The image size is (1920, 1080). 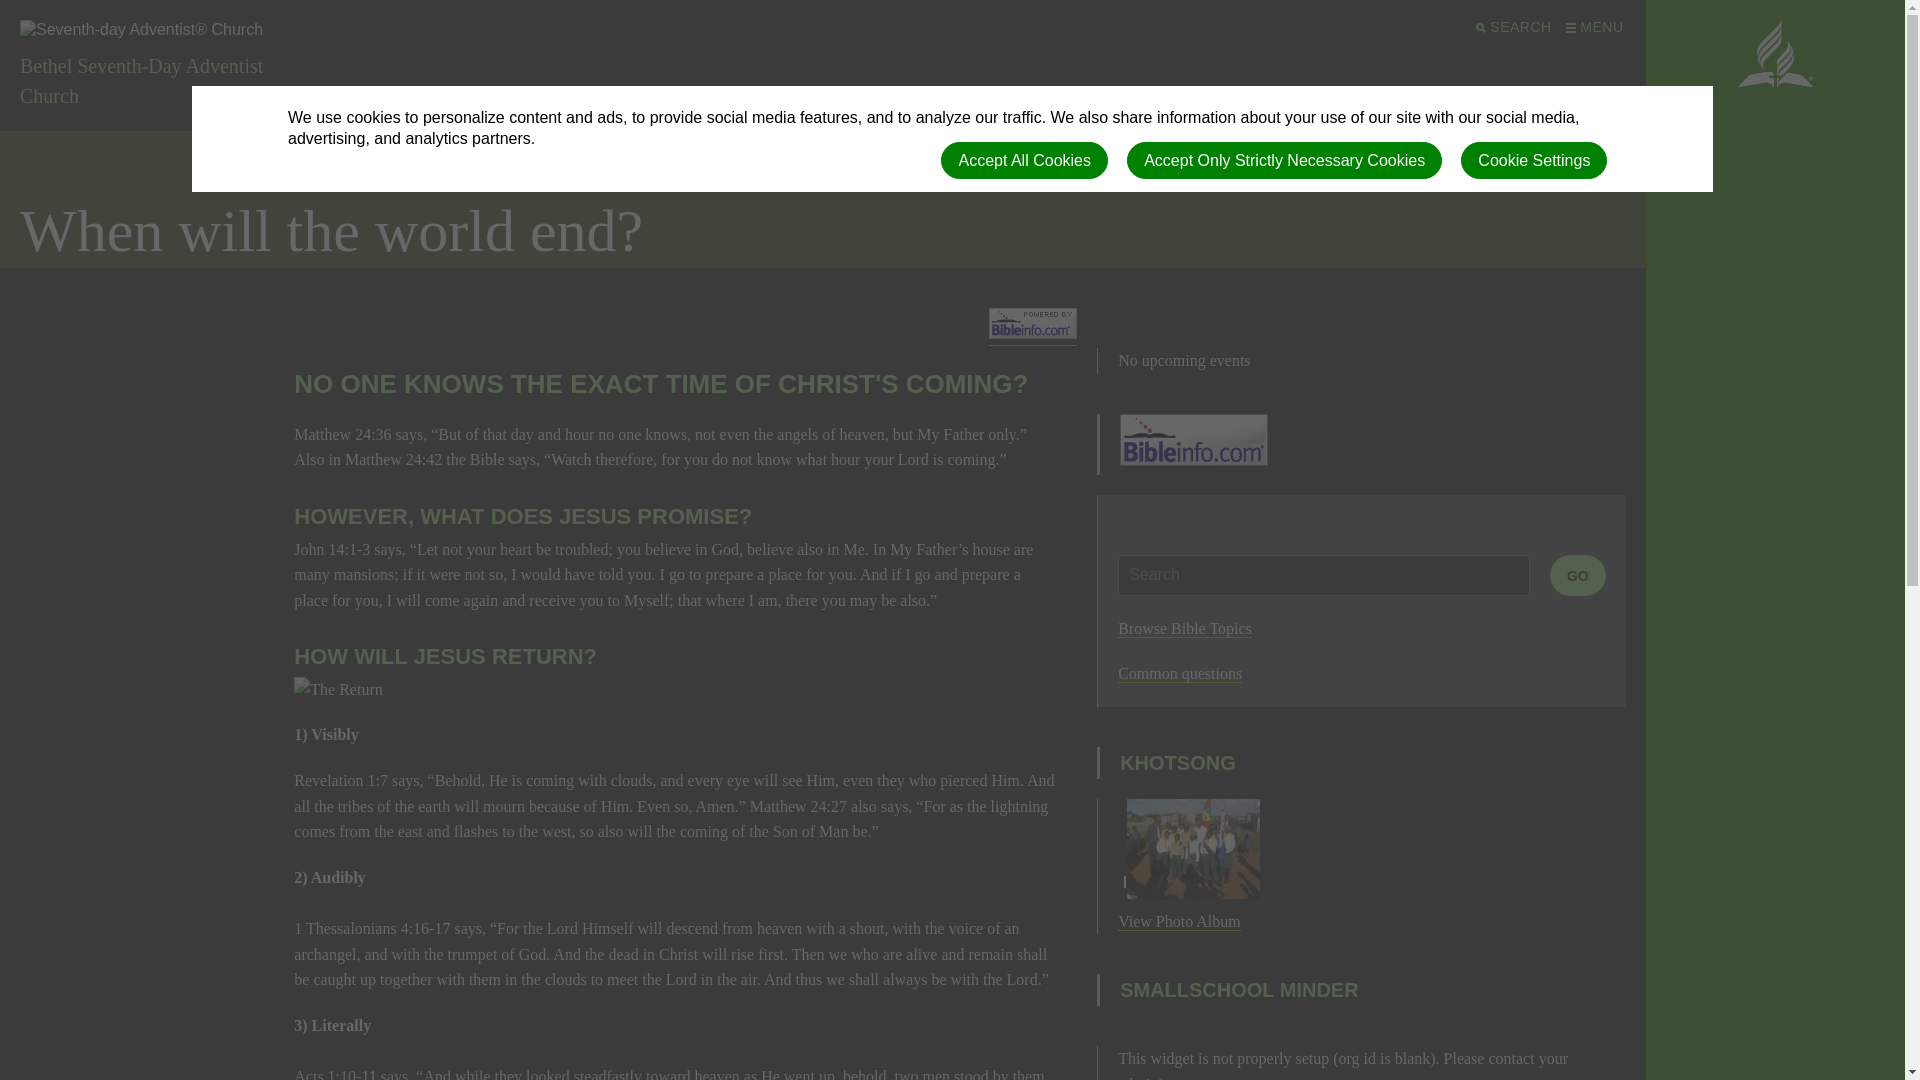 What do you see at coordinates (1402, 98) in the screenshot?
I see `Visitor's contact us` at bounding box center [1402, 98].